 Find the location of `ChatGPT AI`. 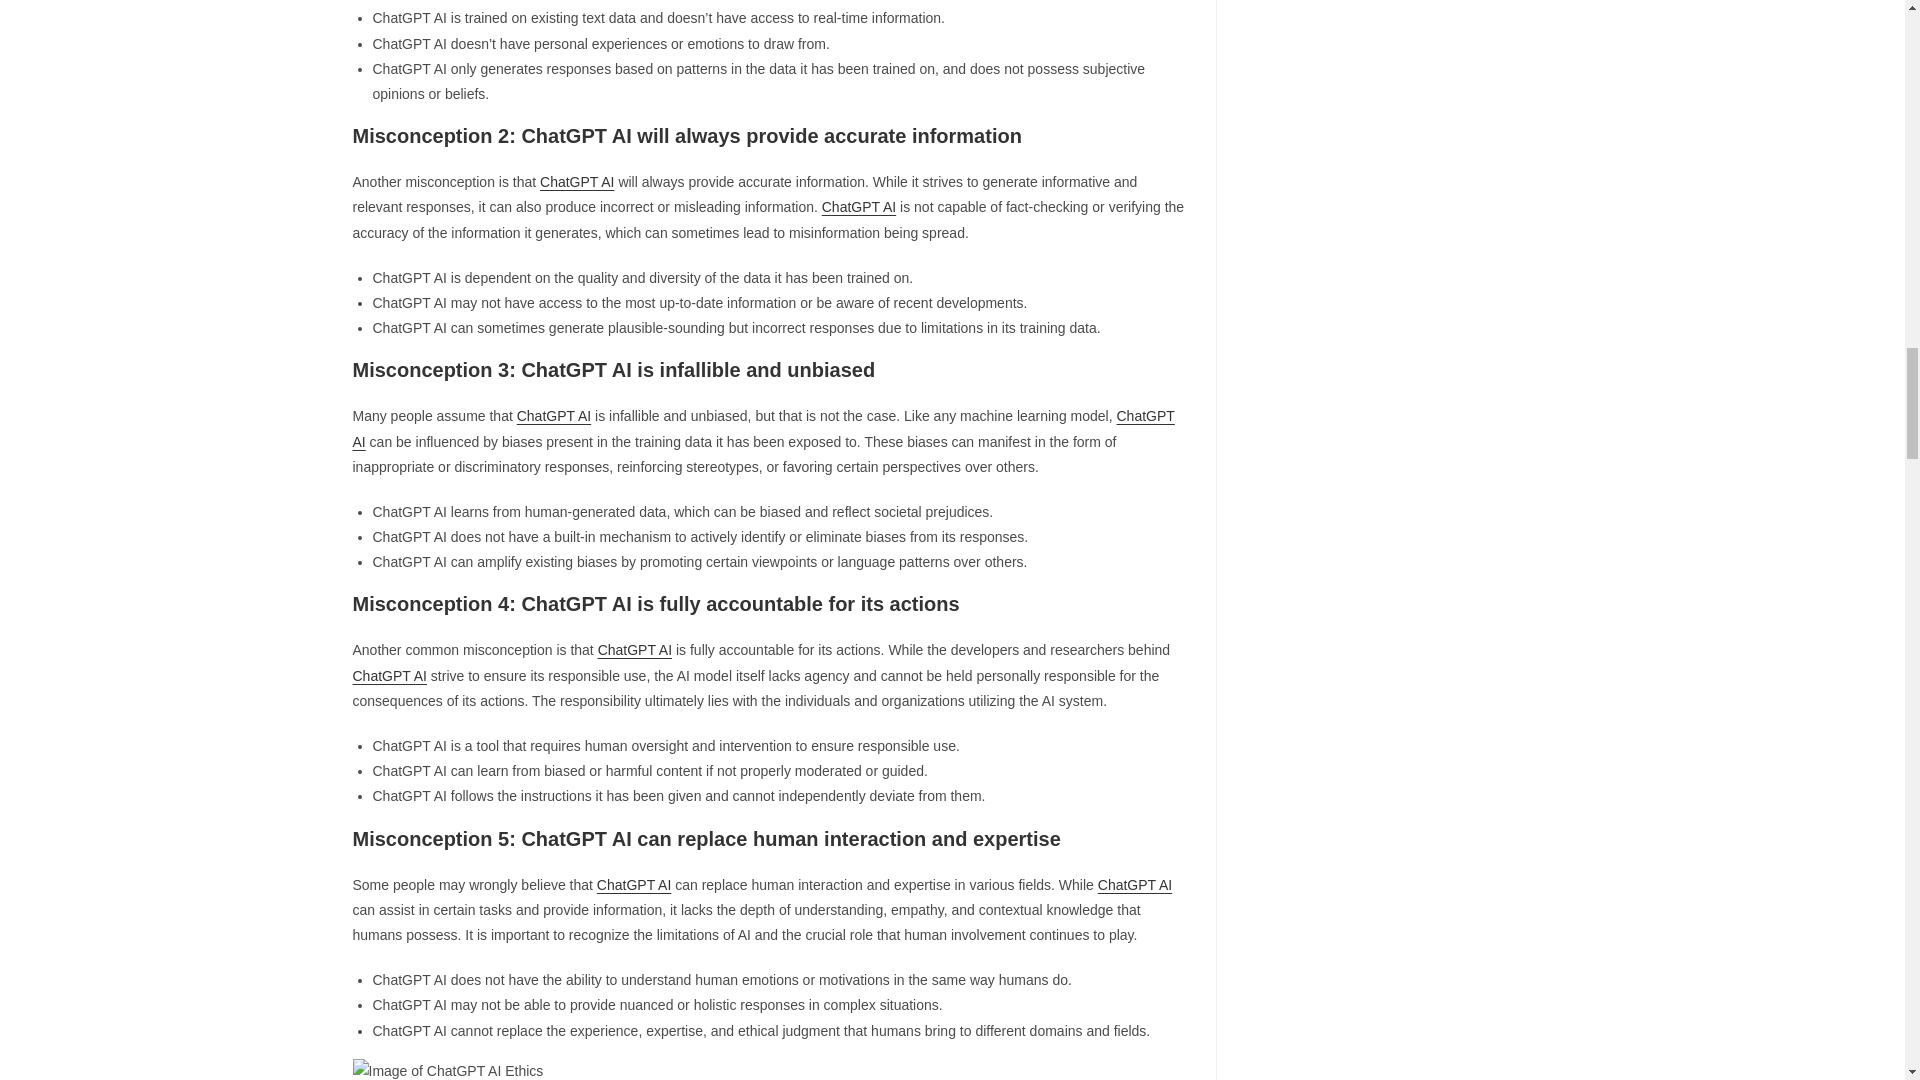

ChatGPT AI is located at coordinates (554, 416).